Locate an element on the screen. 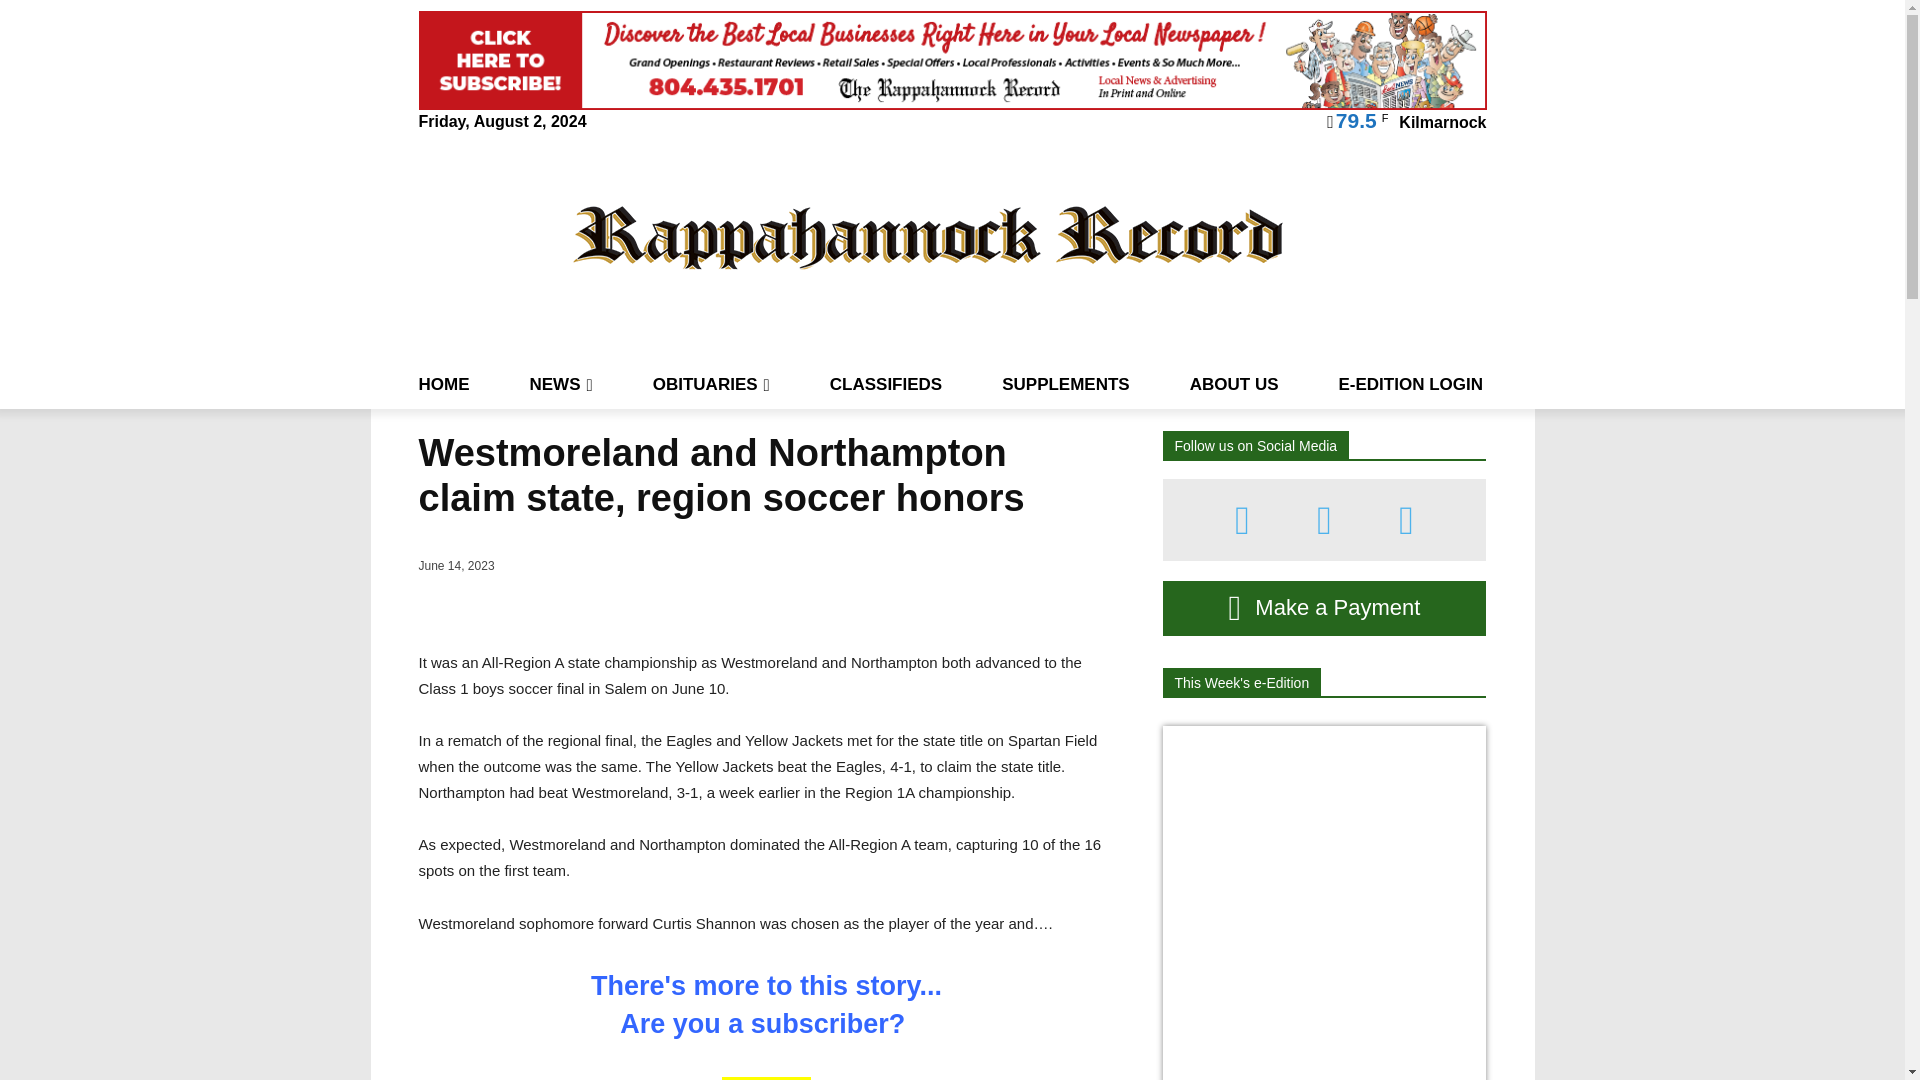  This Week's e-Edition is located at coordinates (1240, 682).